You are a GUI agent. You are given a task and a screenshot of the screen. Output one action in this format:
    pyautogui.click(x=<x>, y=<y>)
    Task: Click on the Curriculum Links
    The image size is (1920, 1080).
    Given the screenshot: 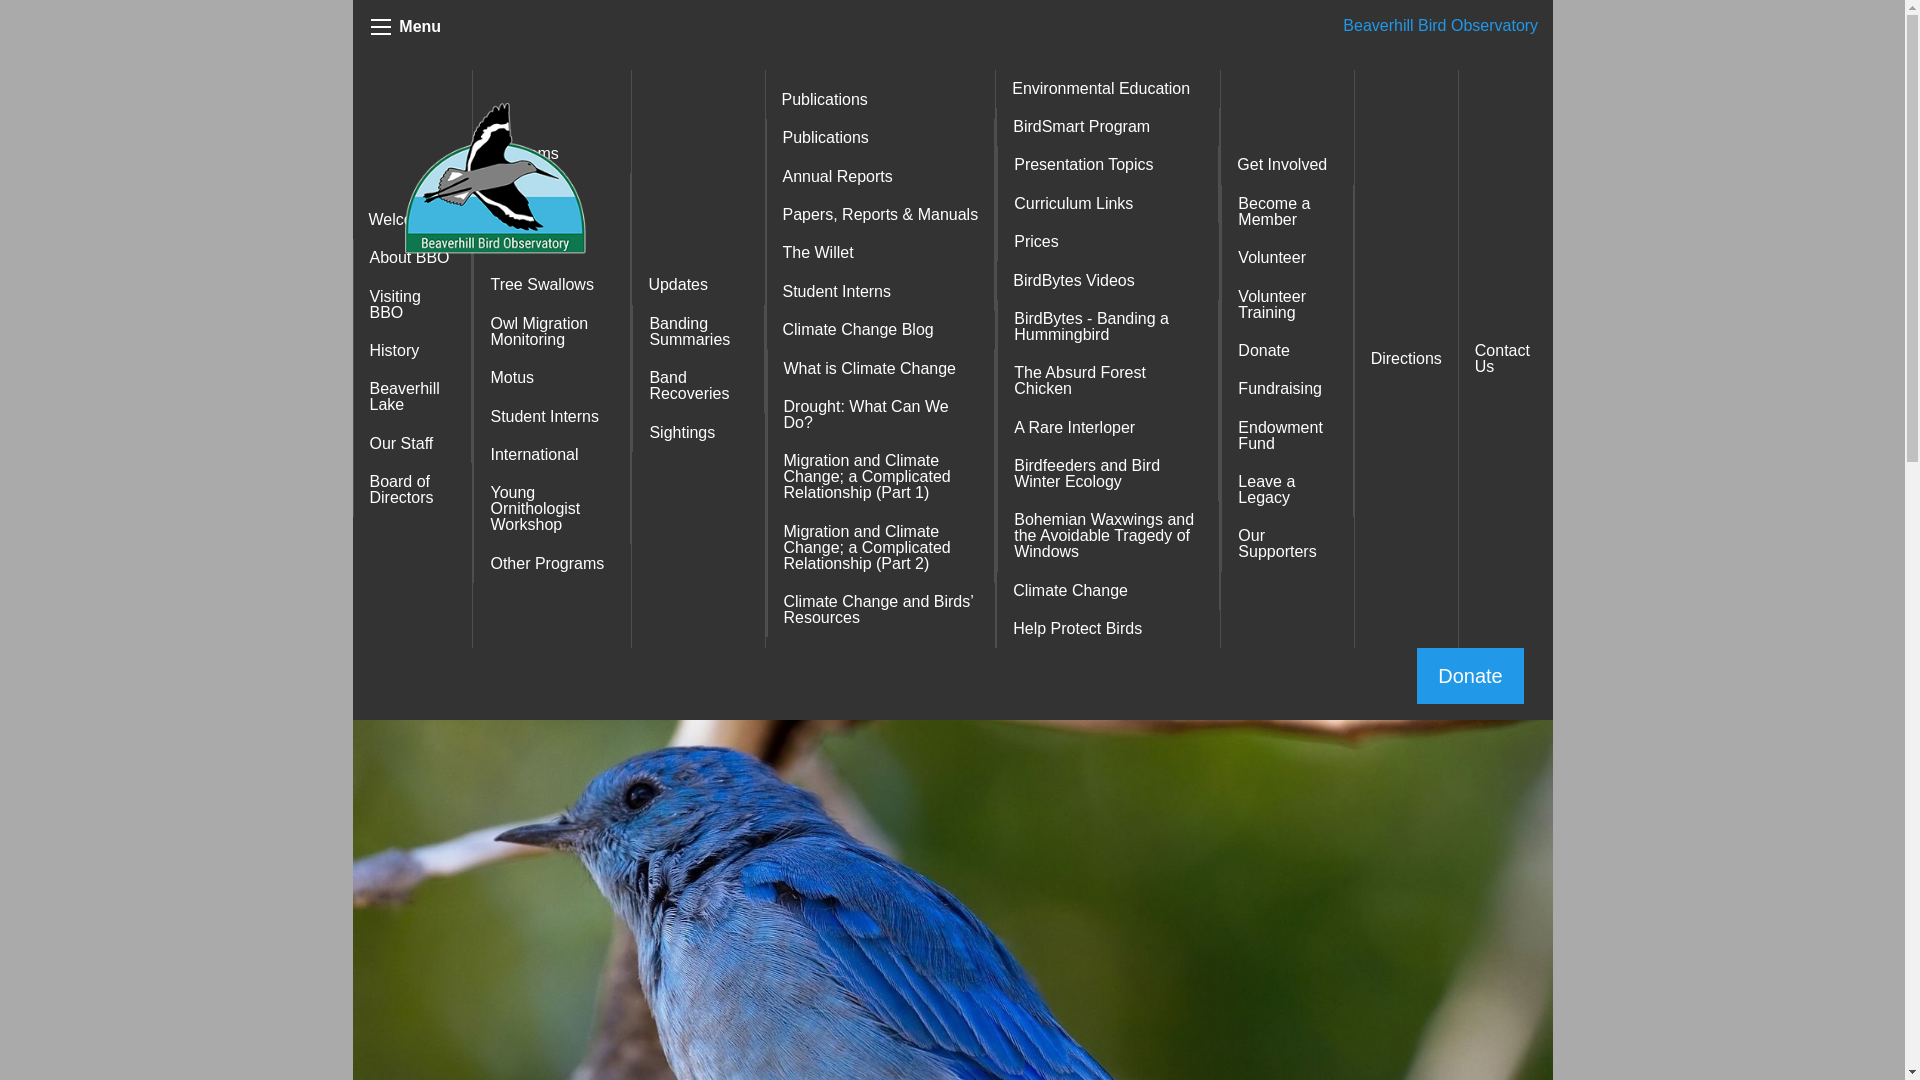 What is the action you would take?
    pyautogui.click(x=1108, y=203)
    